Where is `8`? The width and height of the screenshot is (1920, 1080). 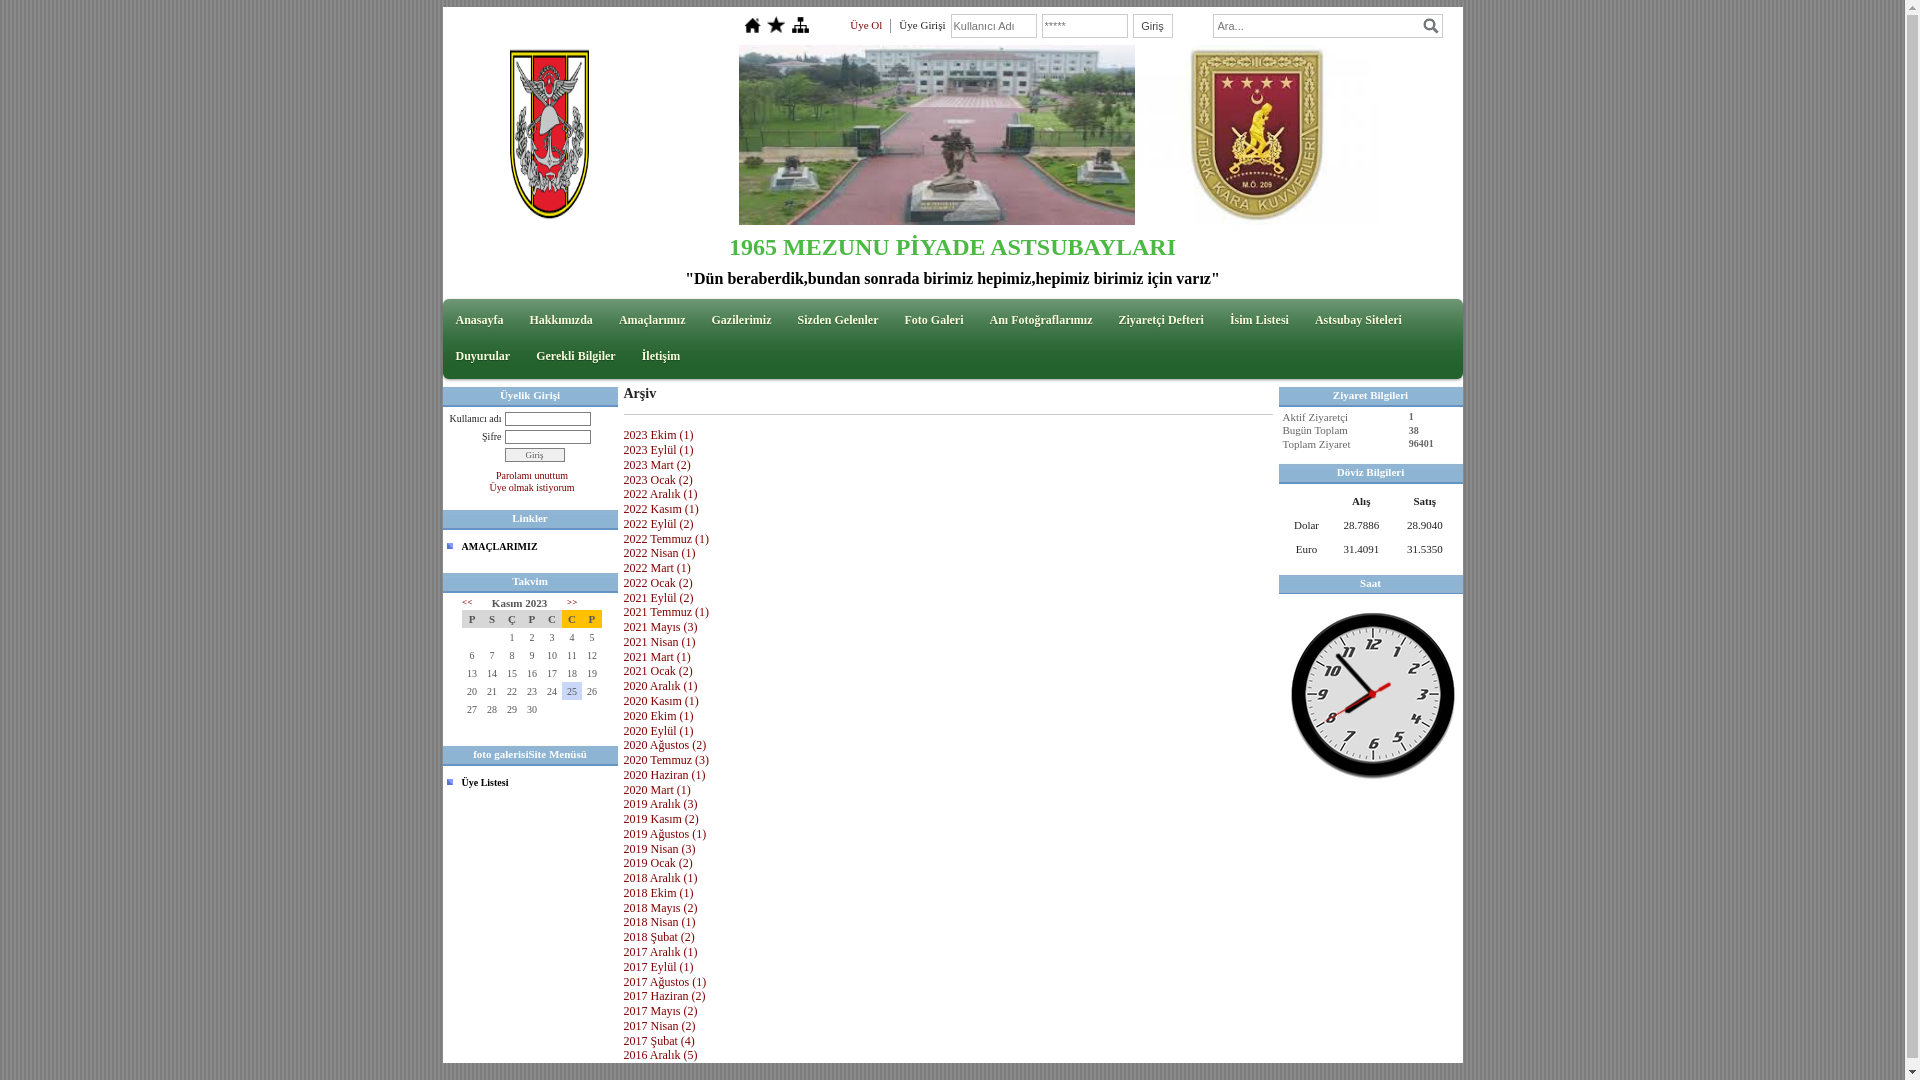 8 is located at coordinates (512, 655).